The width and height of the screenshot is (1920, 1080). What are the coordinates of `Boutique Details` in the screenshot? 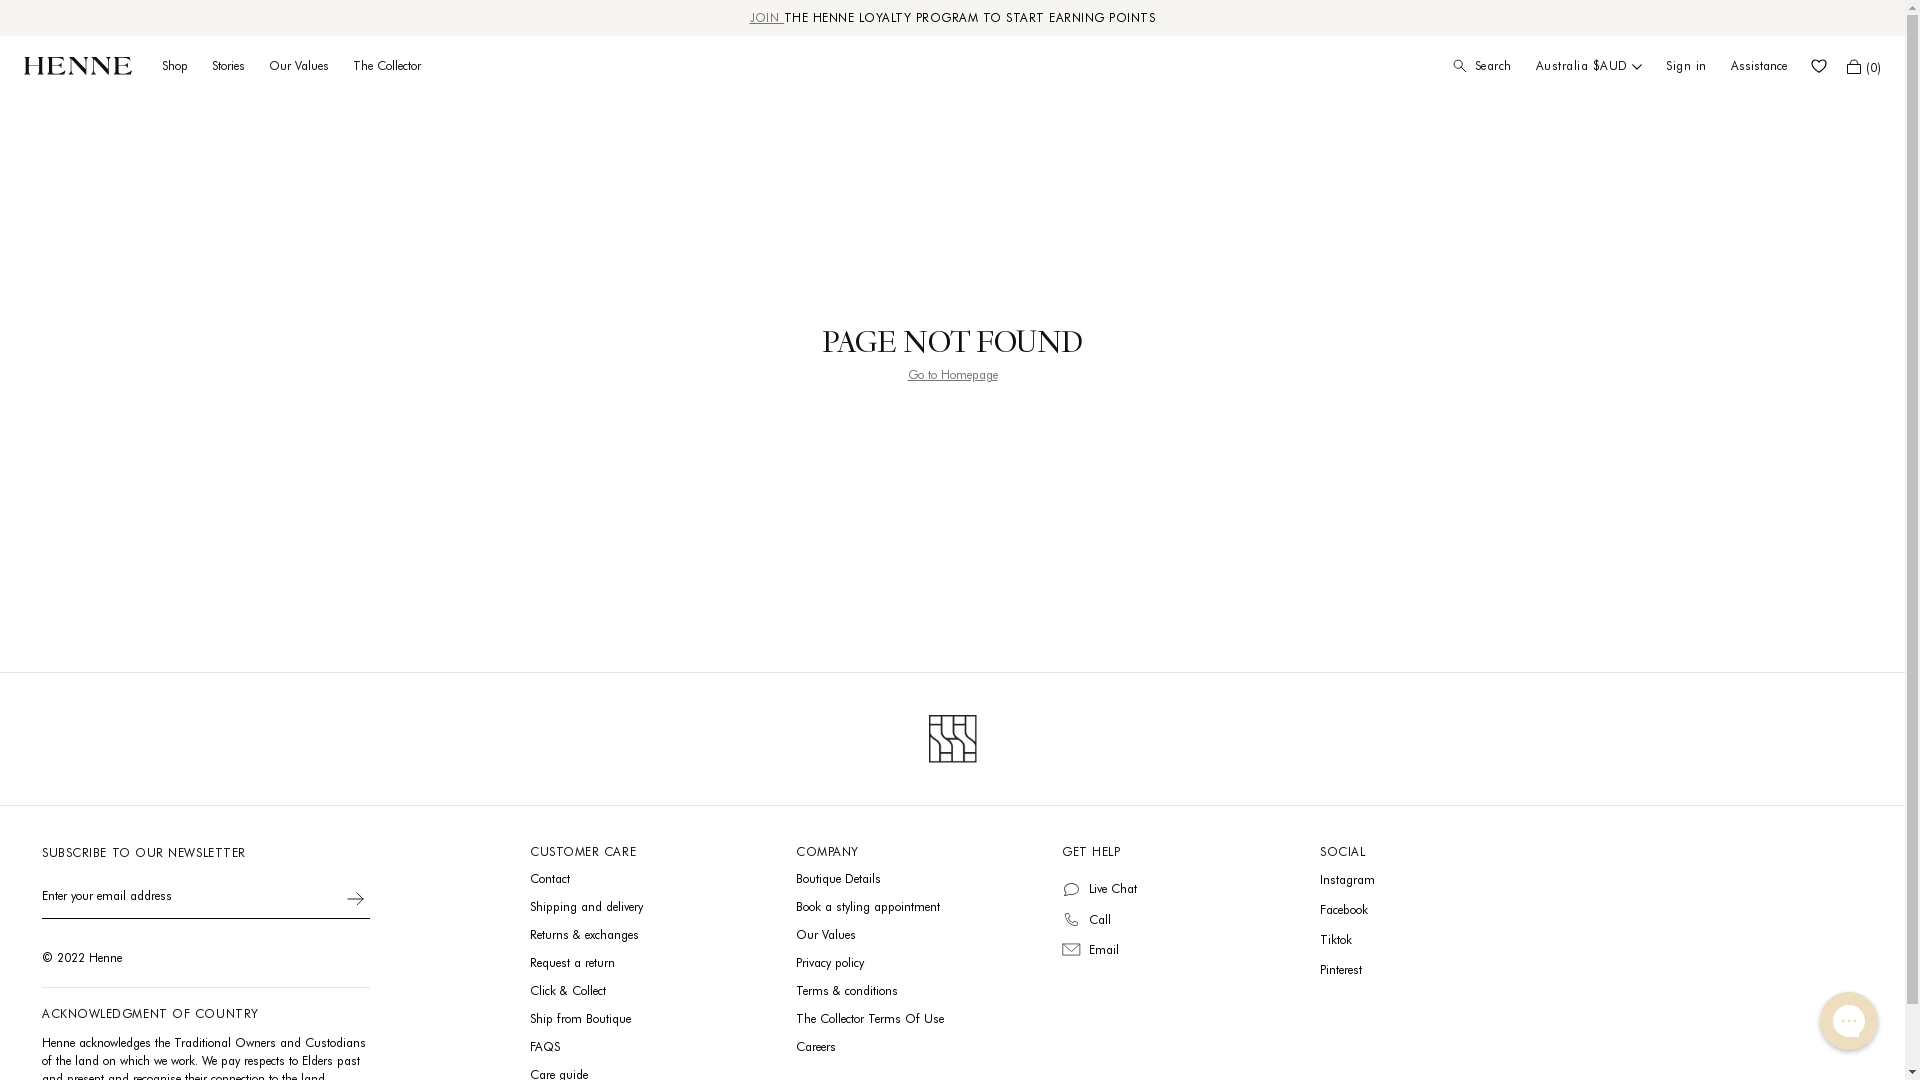 It's located at (838, 878).